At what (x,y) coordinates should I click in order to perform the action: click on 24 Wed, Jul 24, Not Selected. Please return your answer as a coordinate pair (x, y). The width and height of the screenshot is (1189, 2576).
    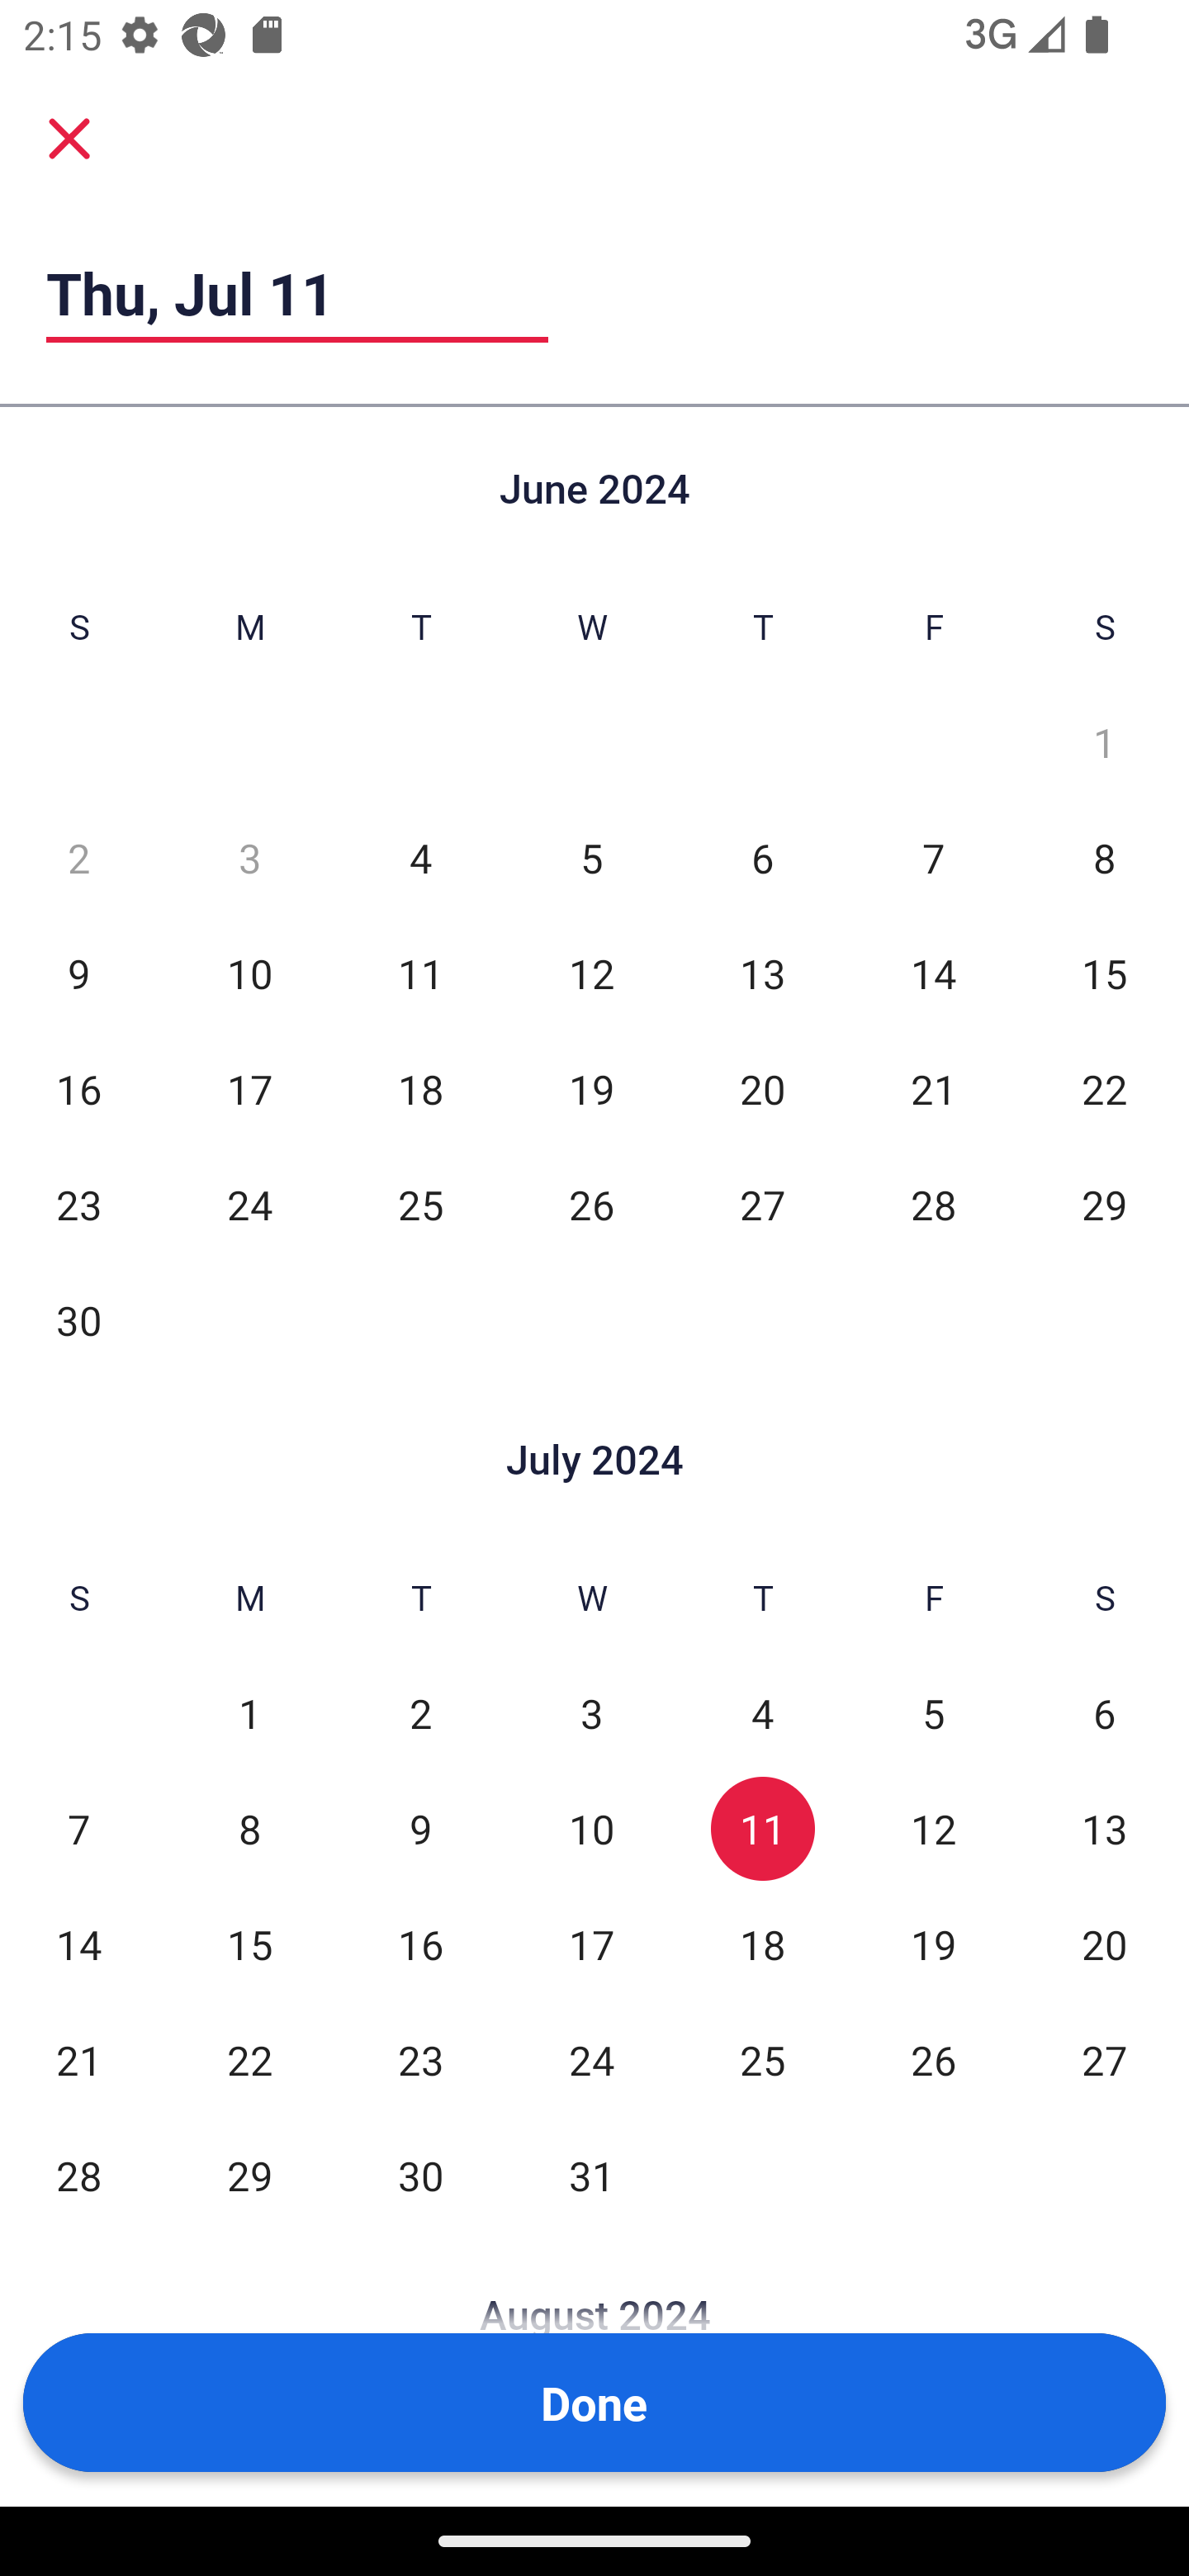
    Looking at the image, I should click on (591, 2059).